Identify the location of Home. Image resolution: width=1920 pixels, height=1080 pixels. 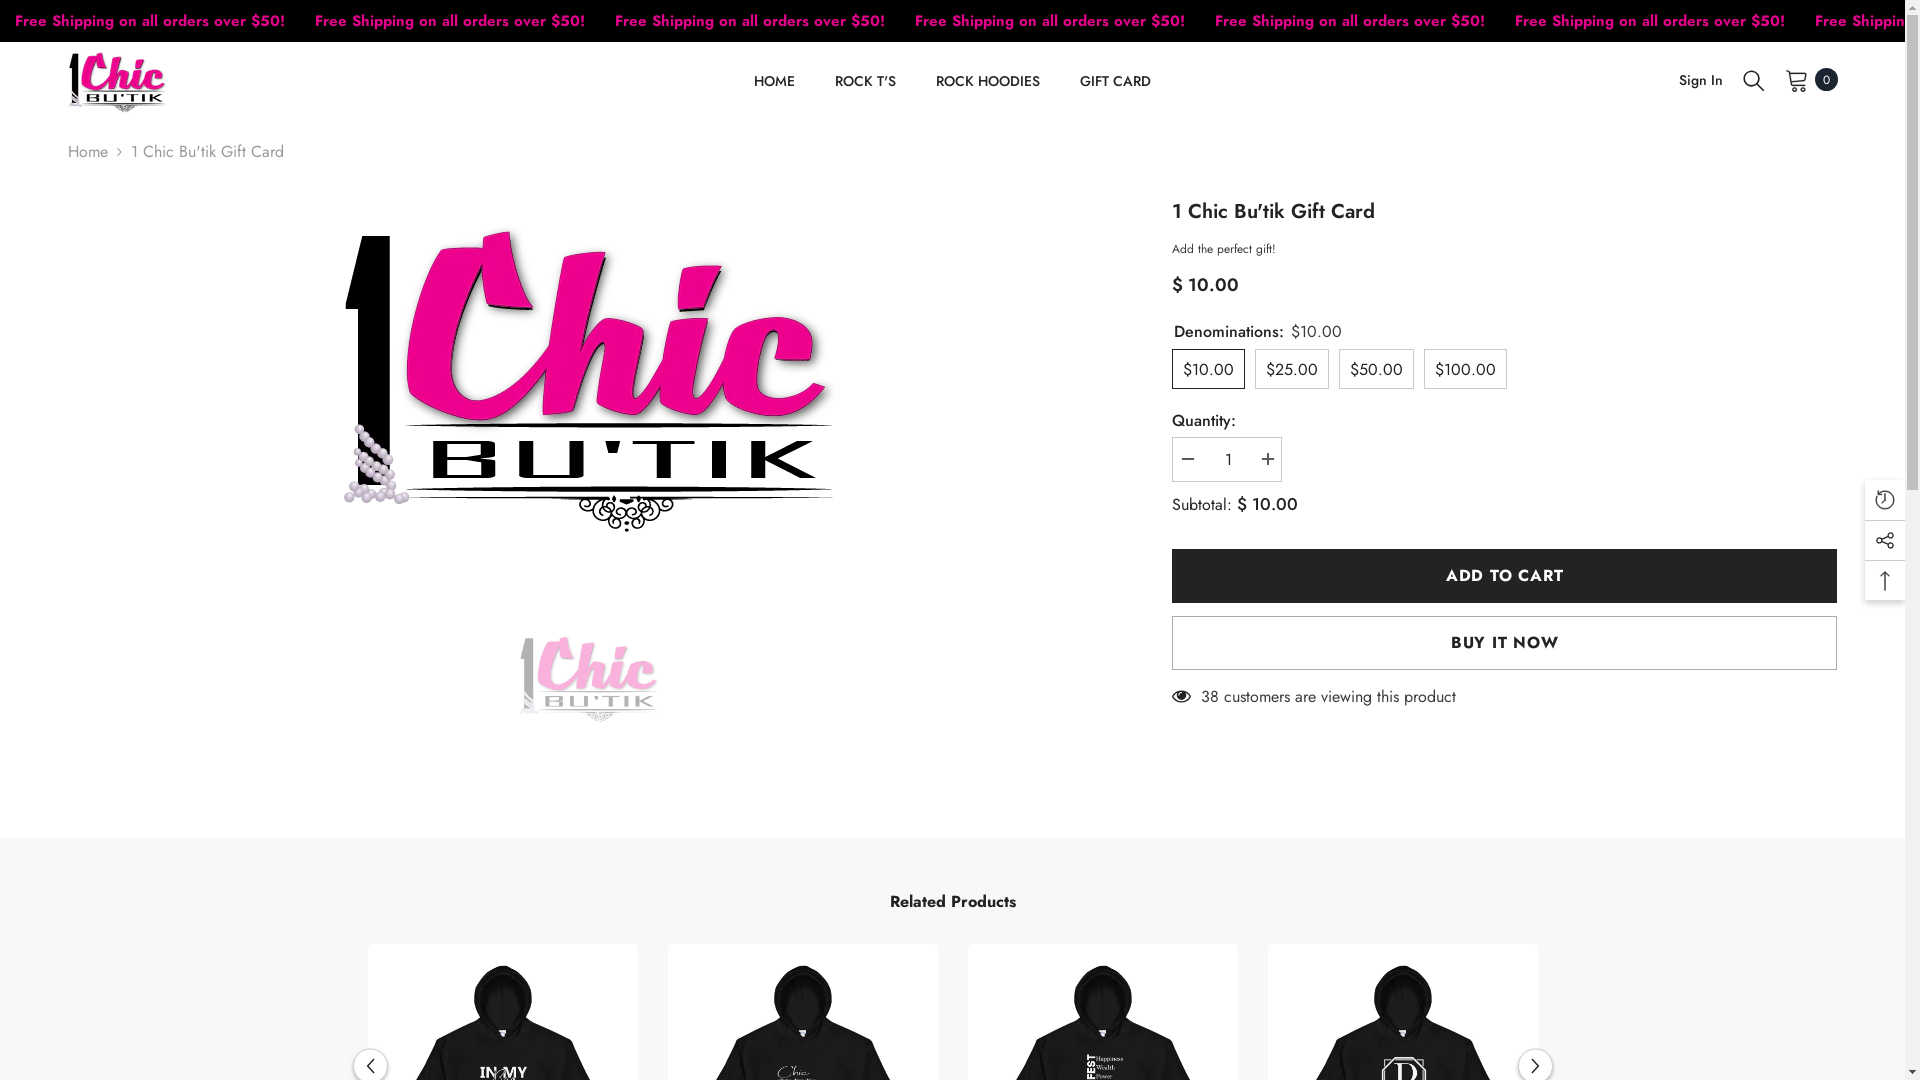
(88, 152).